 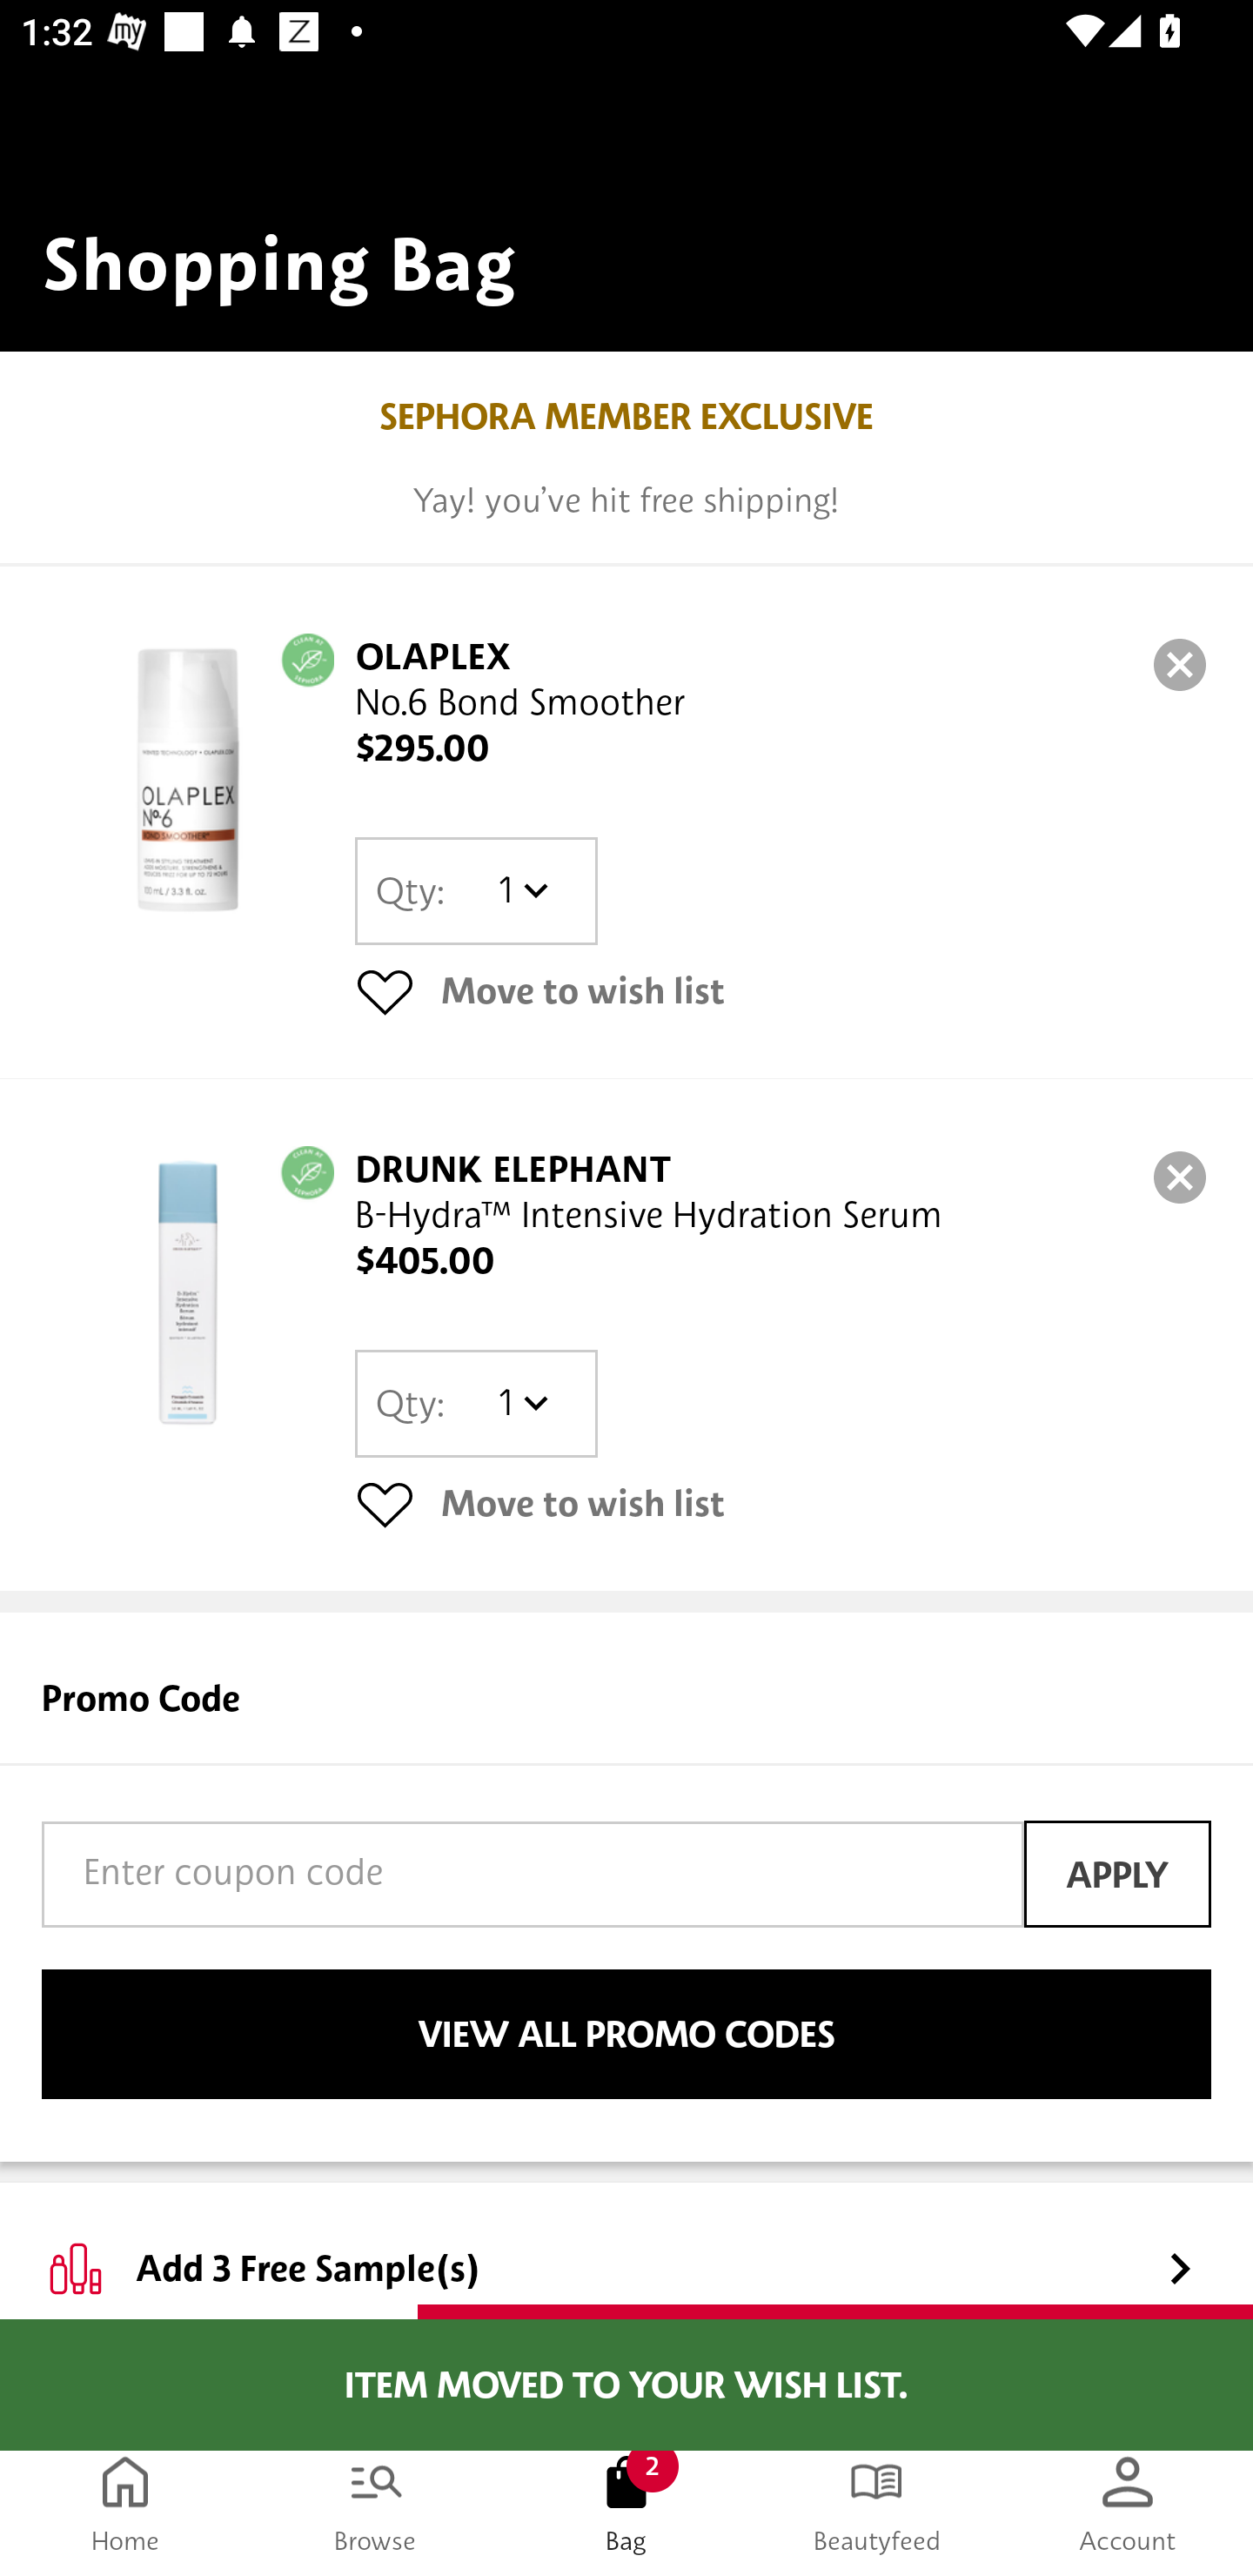 What do you see at coordinates (125, 2503) in the screenshot?
I see `Home` at bounding box center [125, 2503].